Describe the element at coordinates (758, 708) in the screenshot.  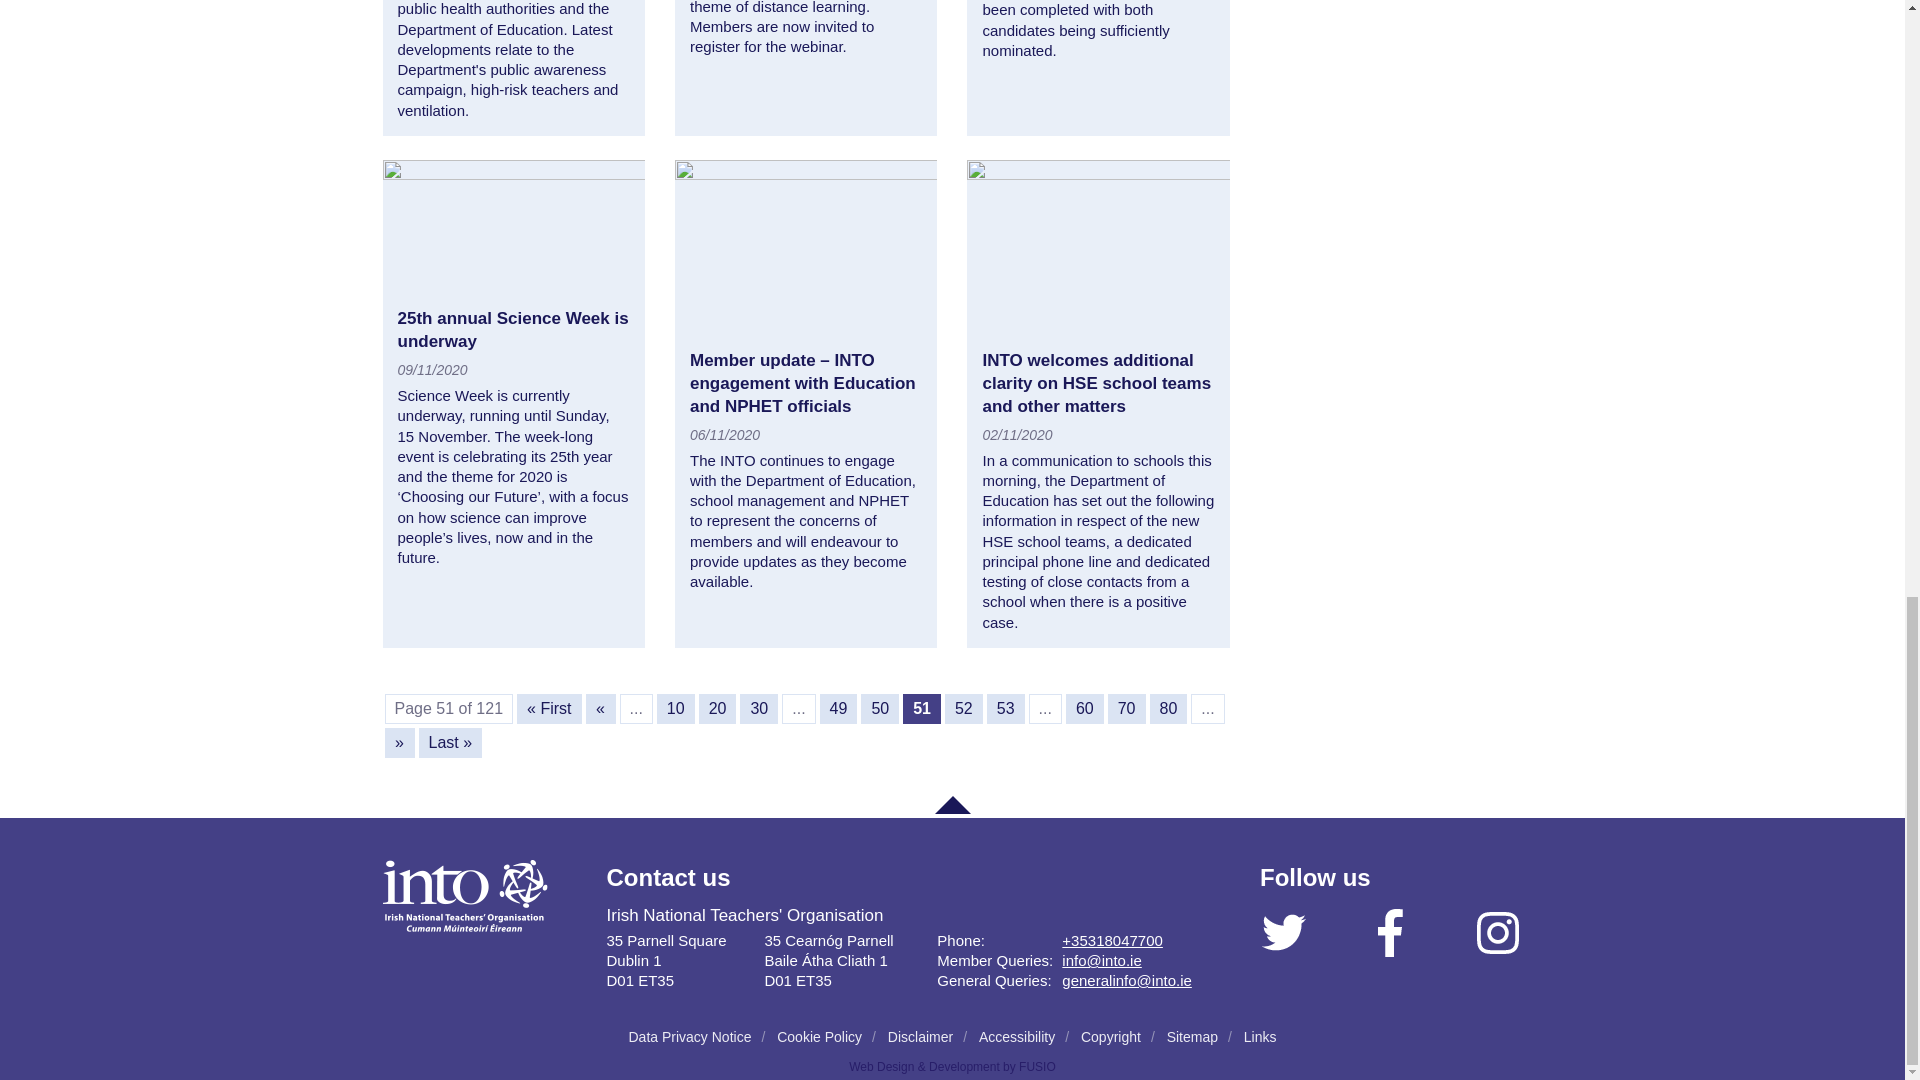
I see `30` at that location.